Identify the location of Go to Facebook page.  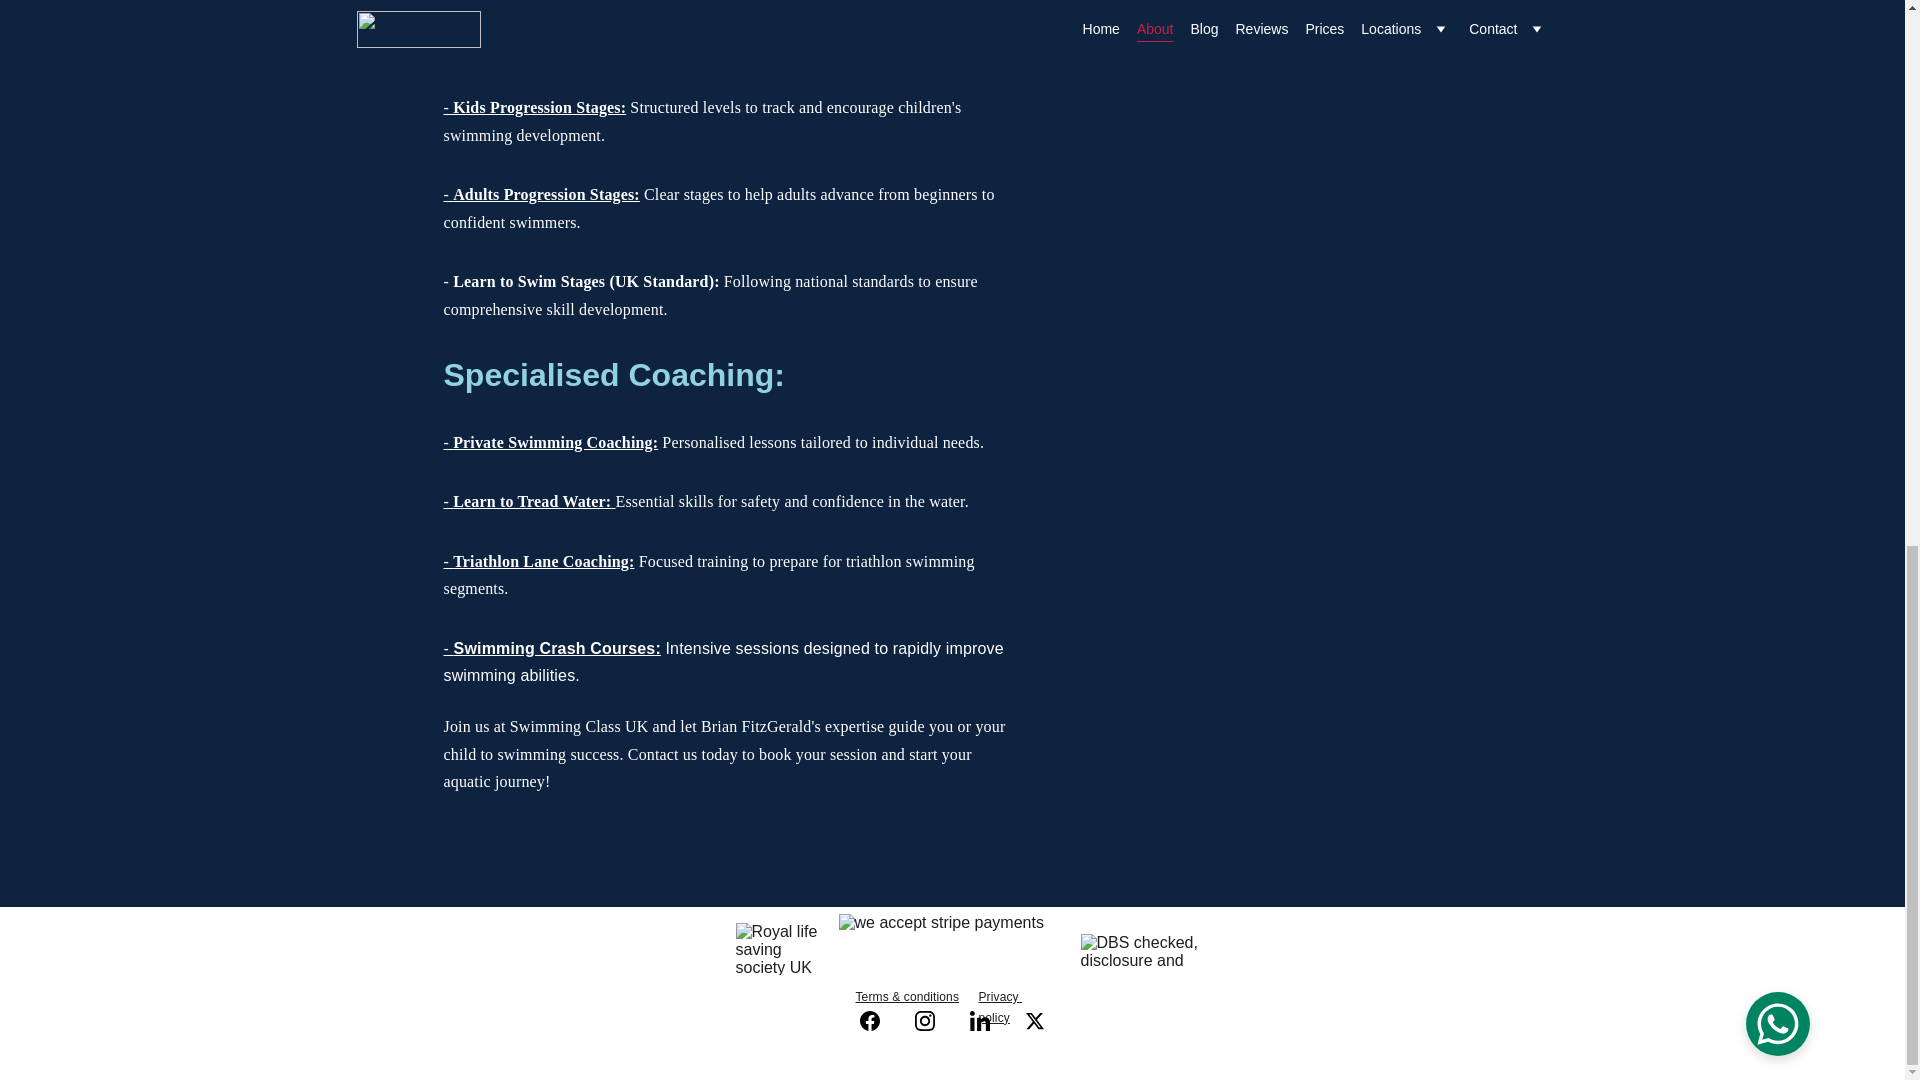
(880, 1020).